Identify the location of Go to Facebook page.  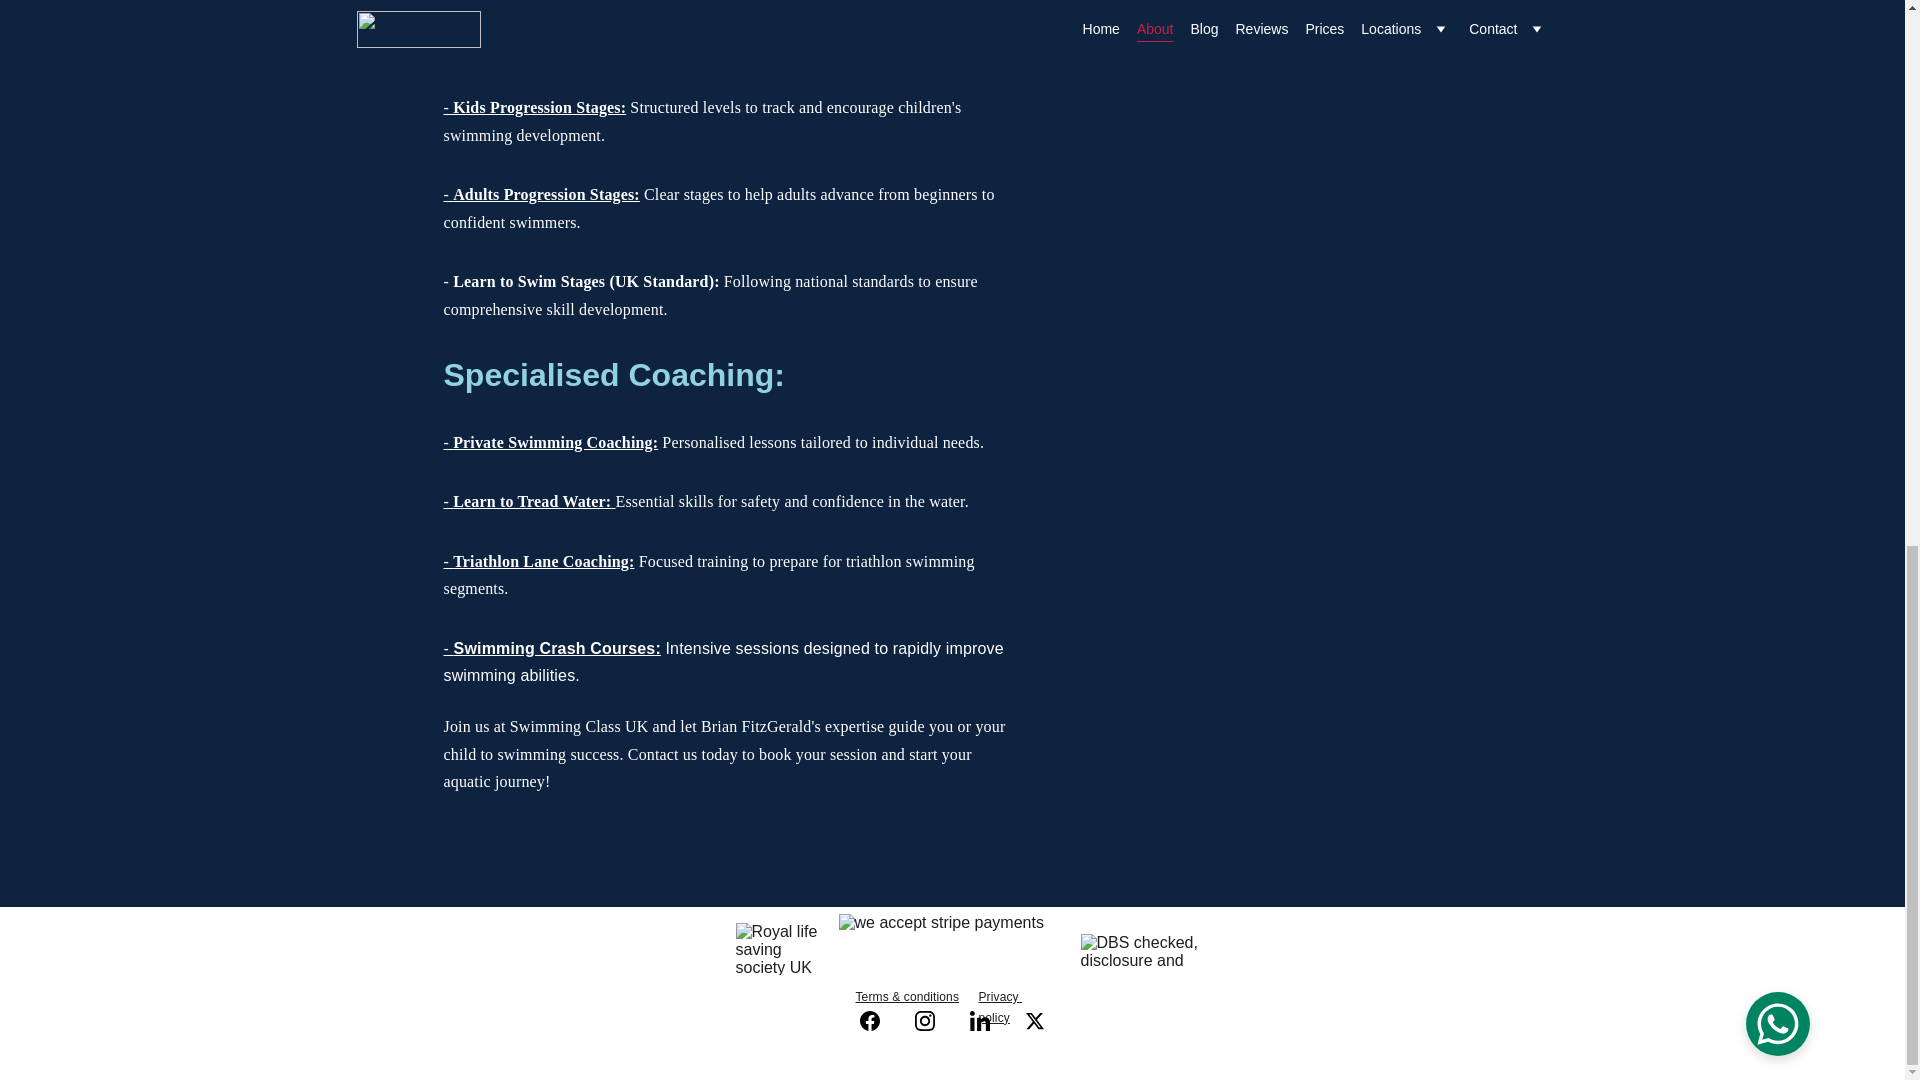
(880, 1020).